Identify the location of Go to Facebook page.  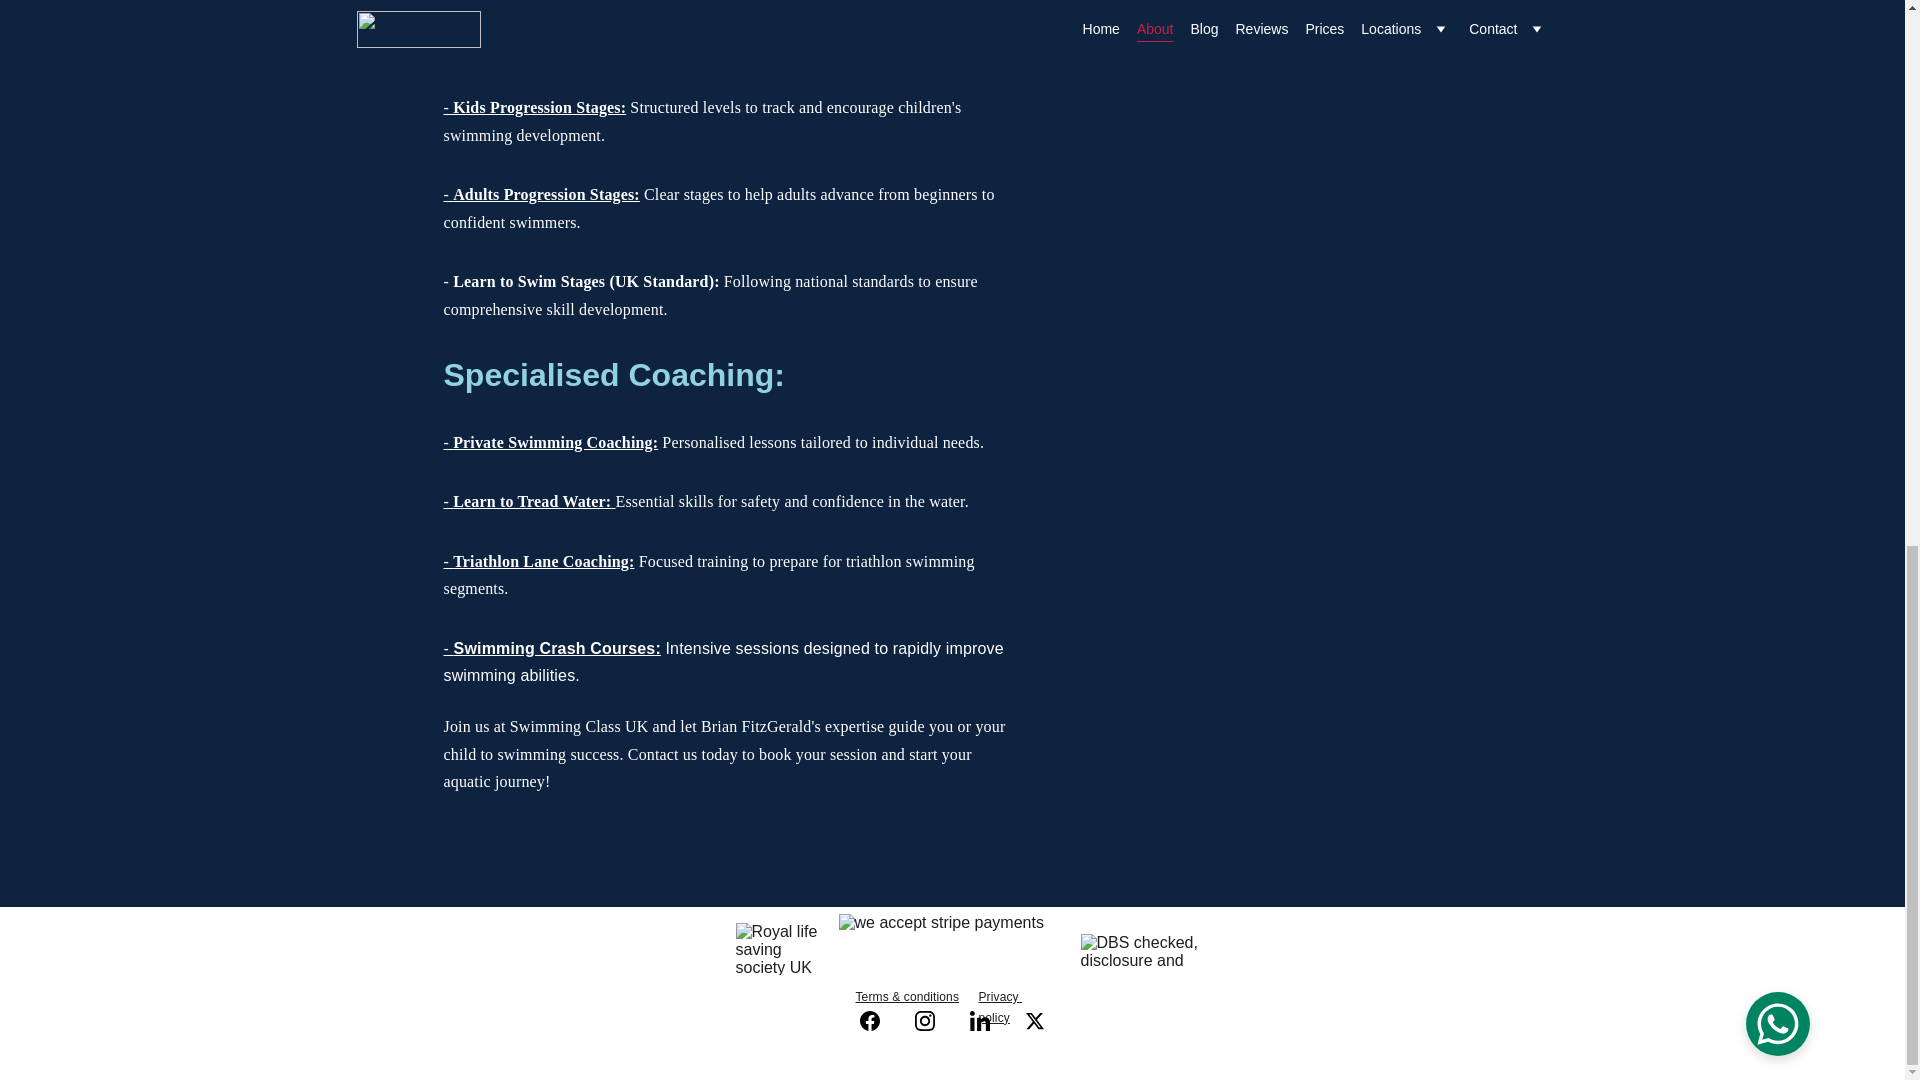
(880, 1020).